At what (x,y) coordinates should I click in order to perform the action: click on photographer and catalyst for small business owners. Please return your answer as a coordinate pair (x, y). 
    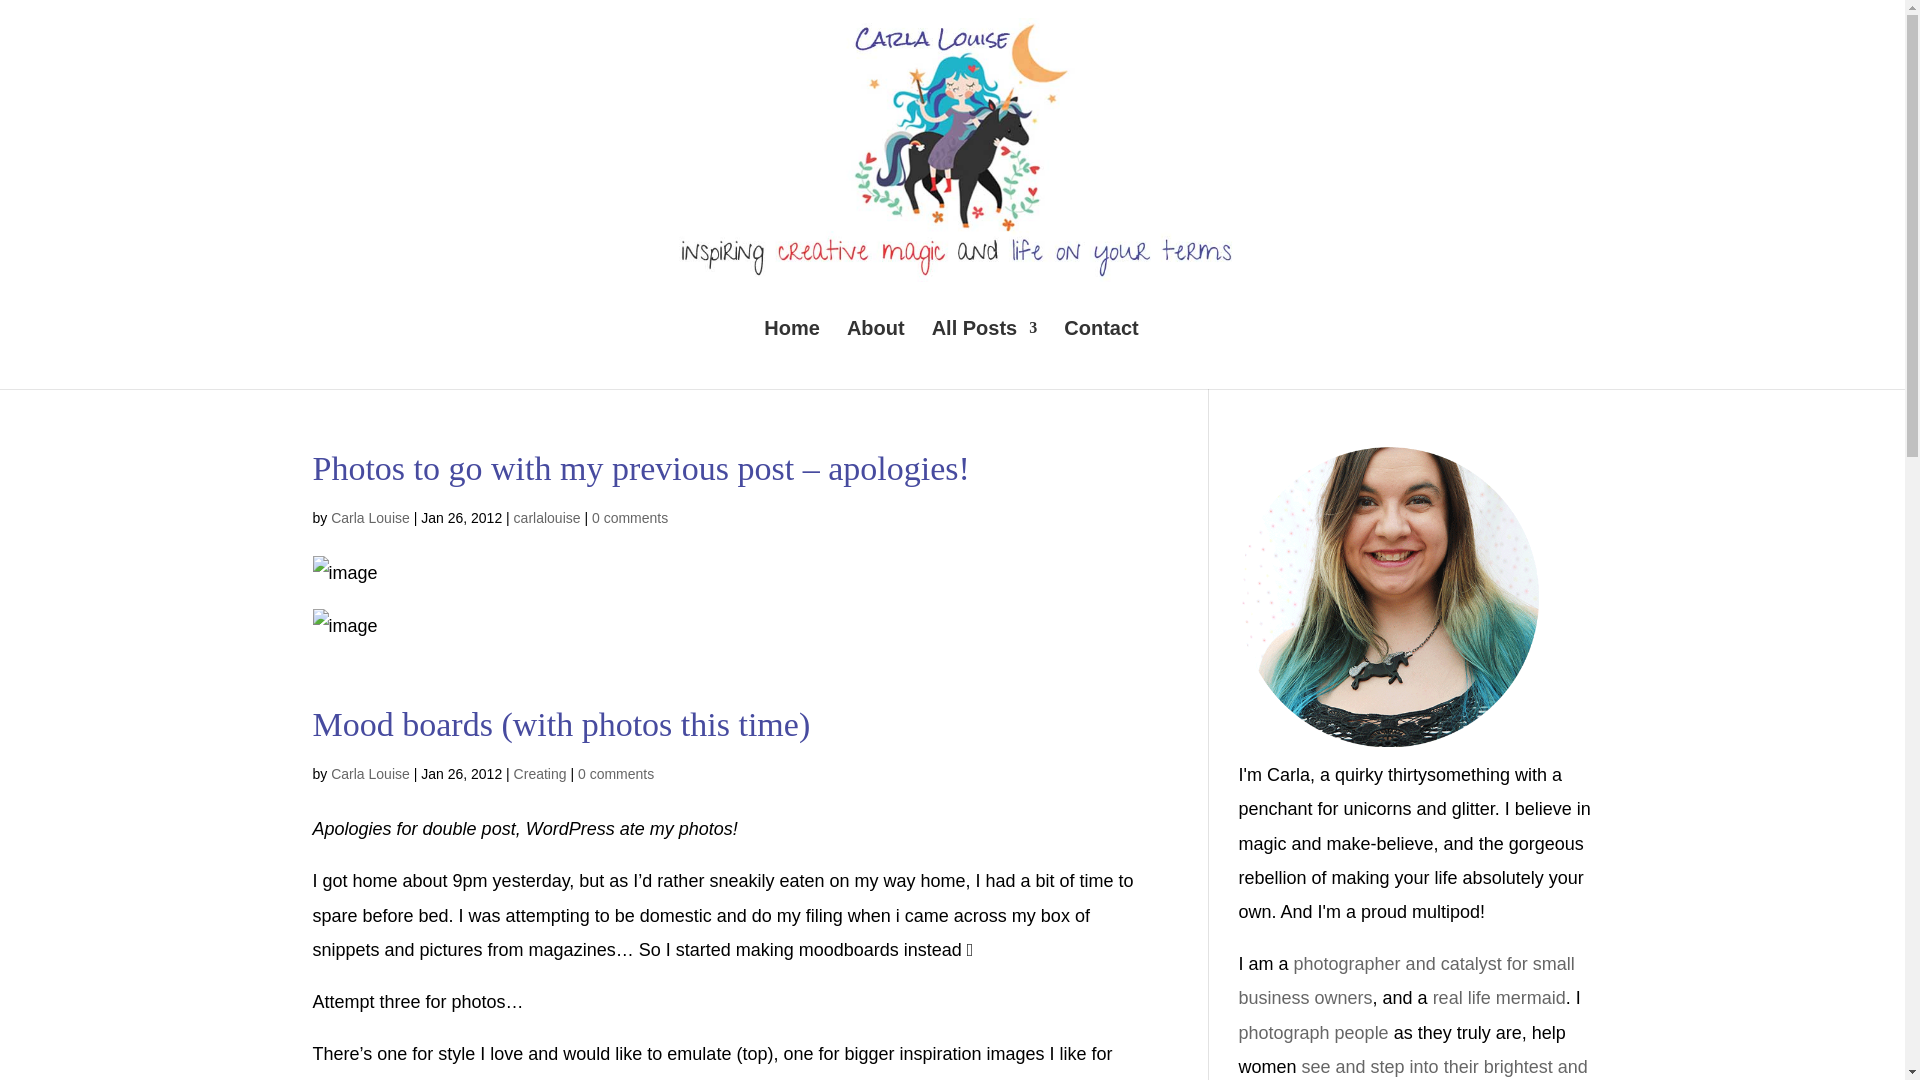
    Looking at the image, I should click on (1406, 980).